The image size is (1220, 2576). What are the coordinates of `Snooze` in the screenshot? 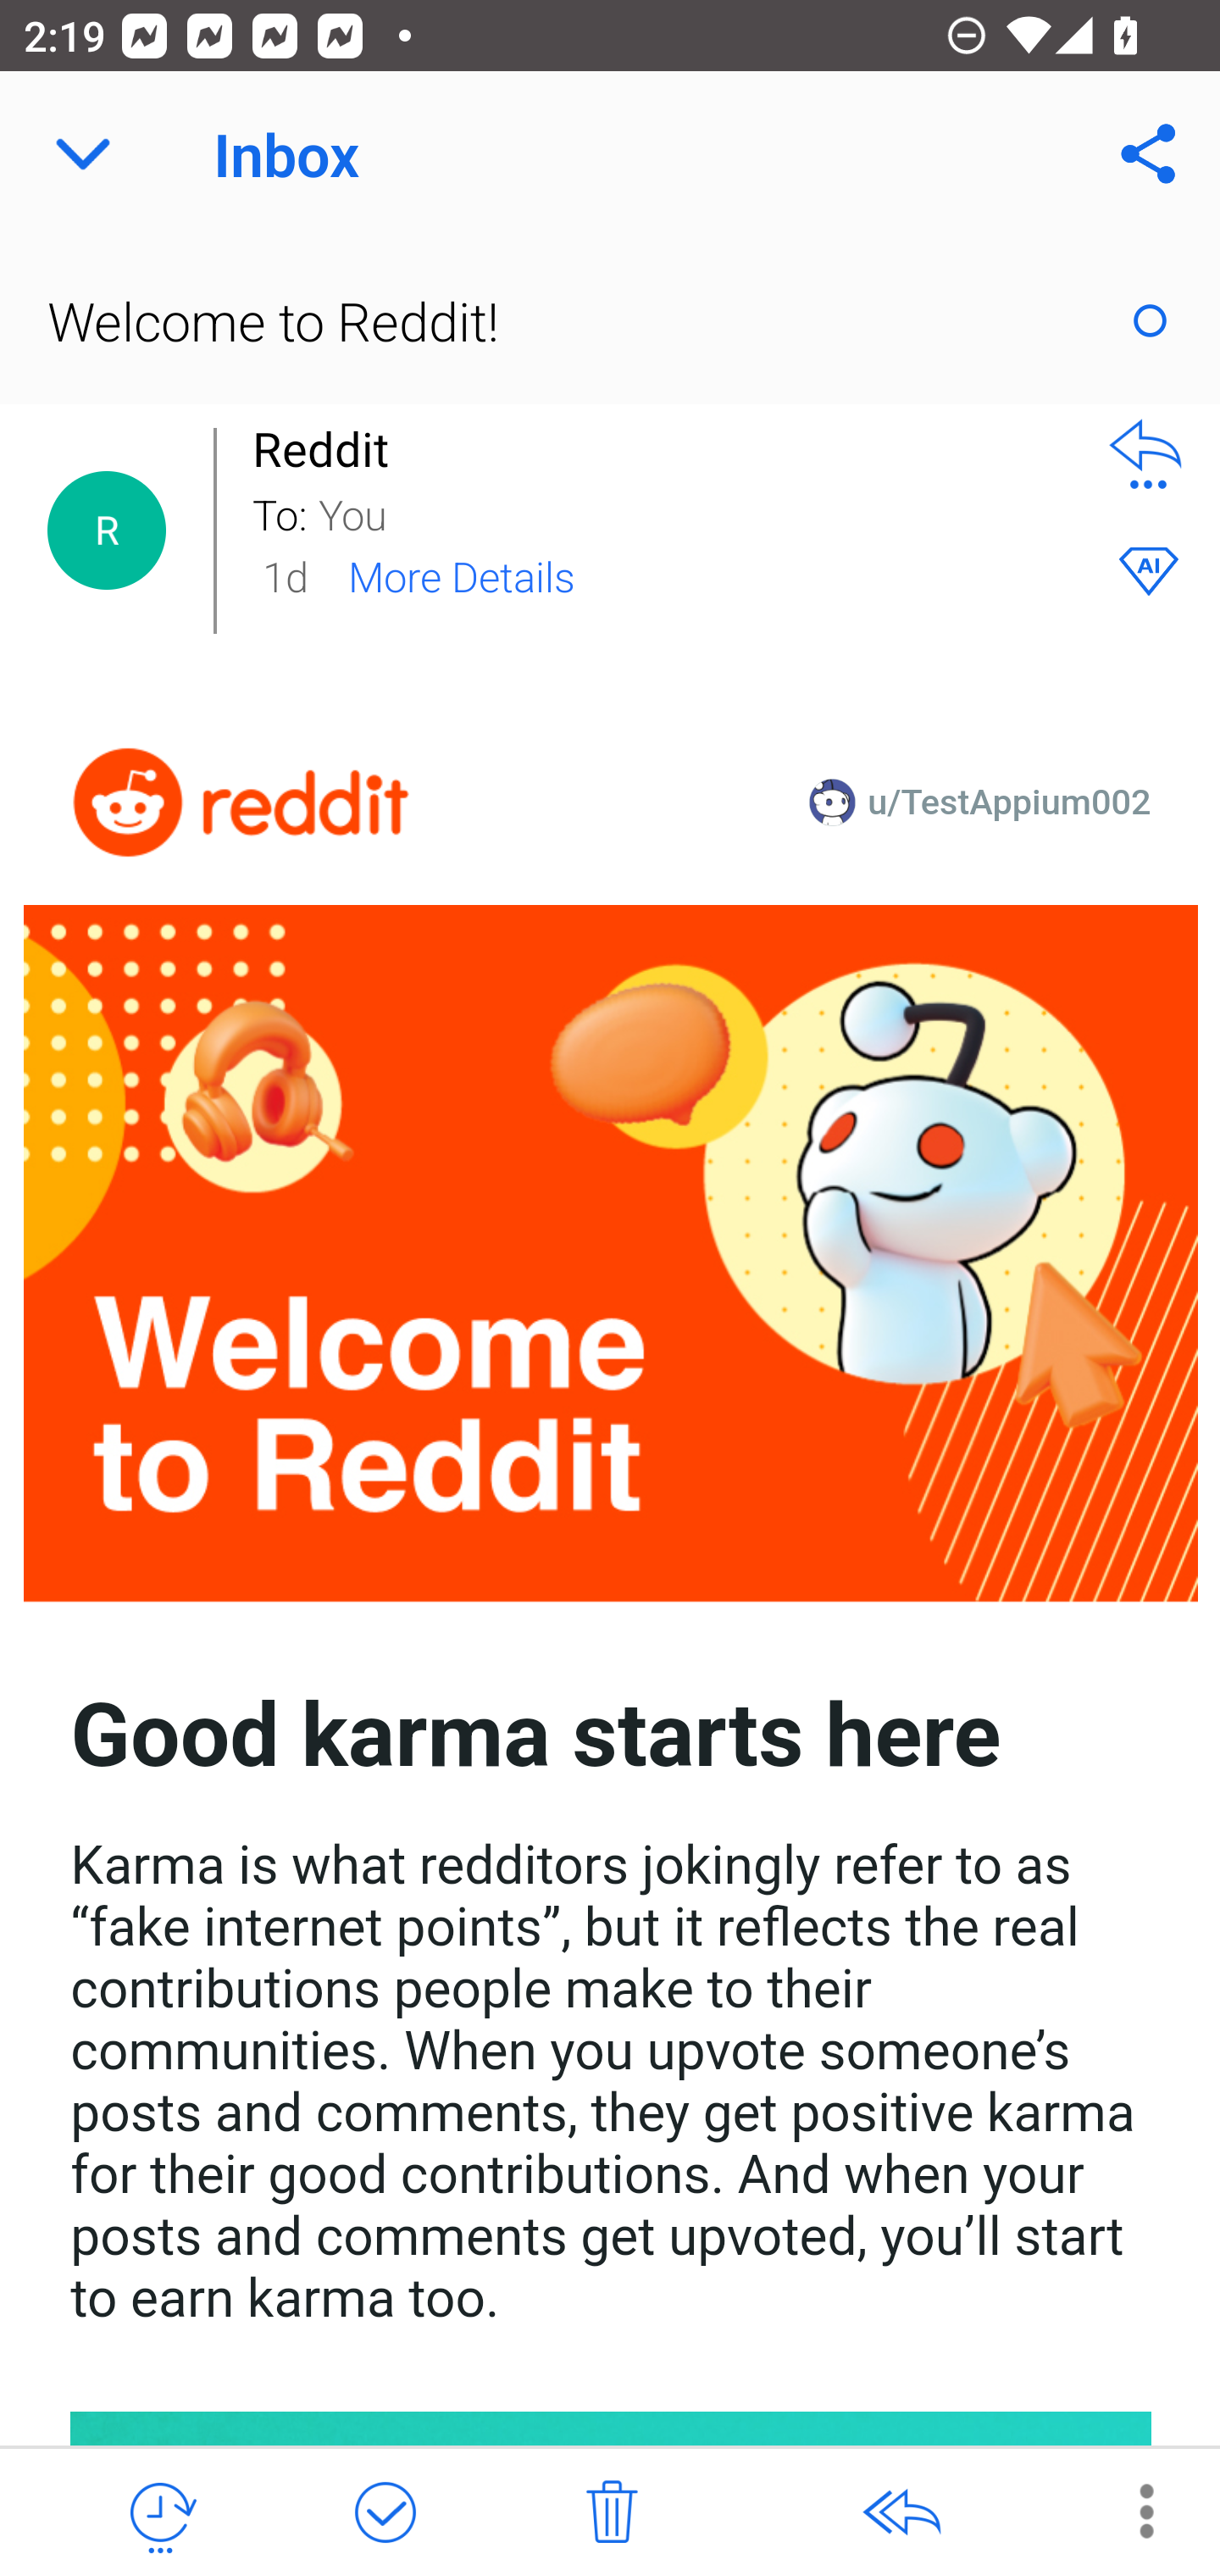 It's located at (160, 2513).